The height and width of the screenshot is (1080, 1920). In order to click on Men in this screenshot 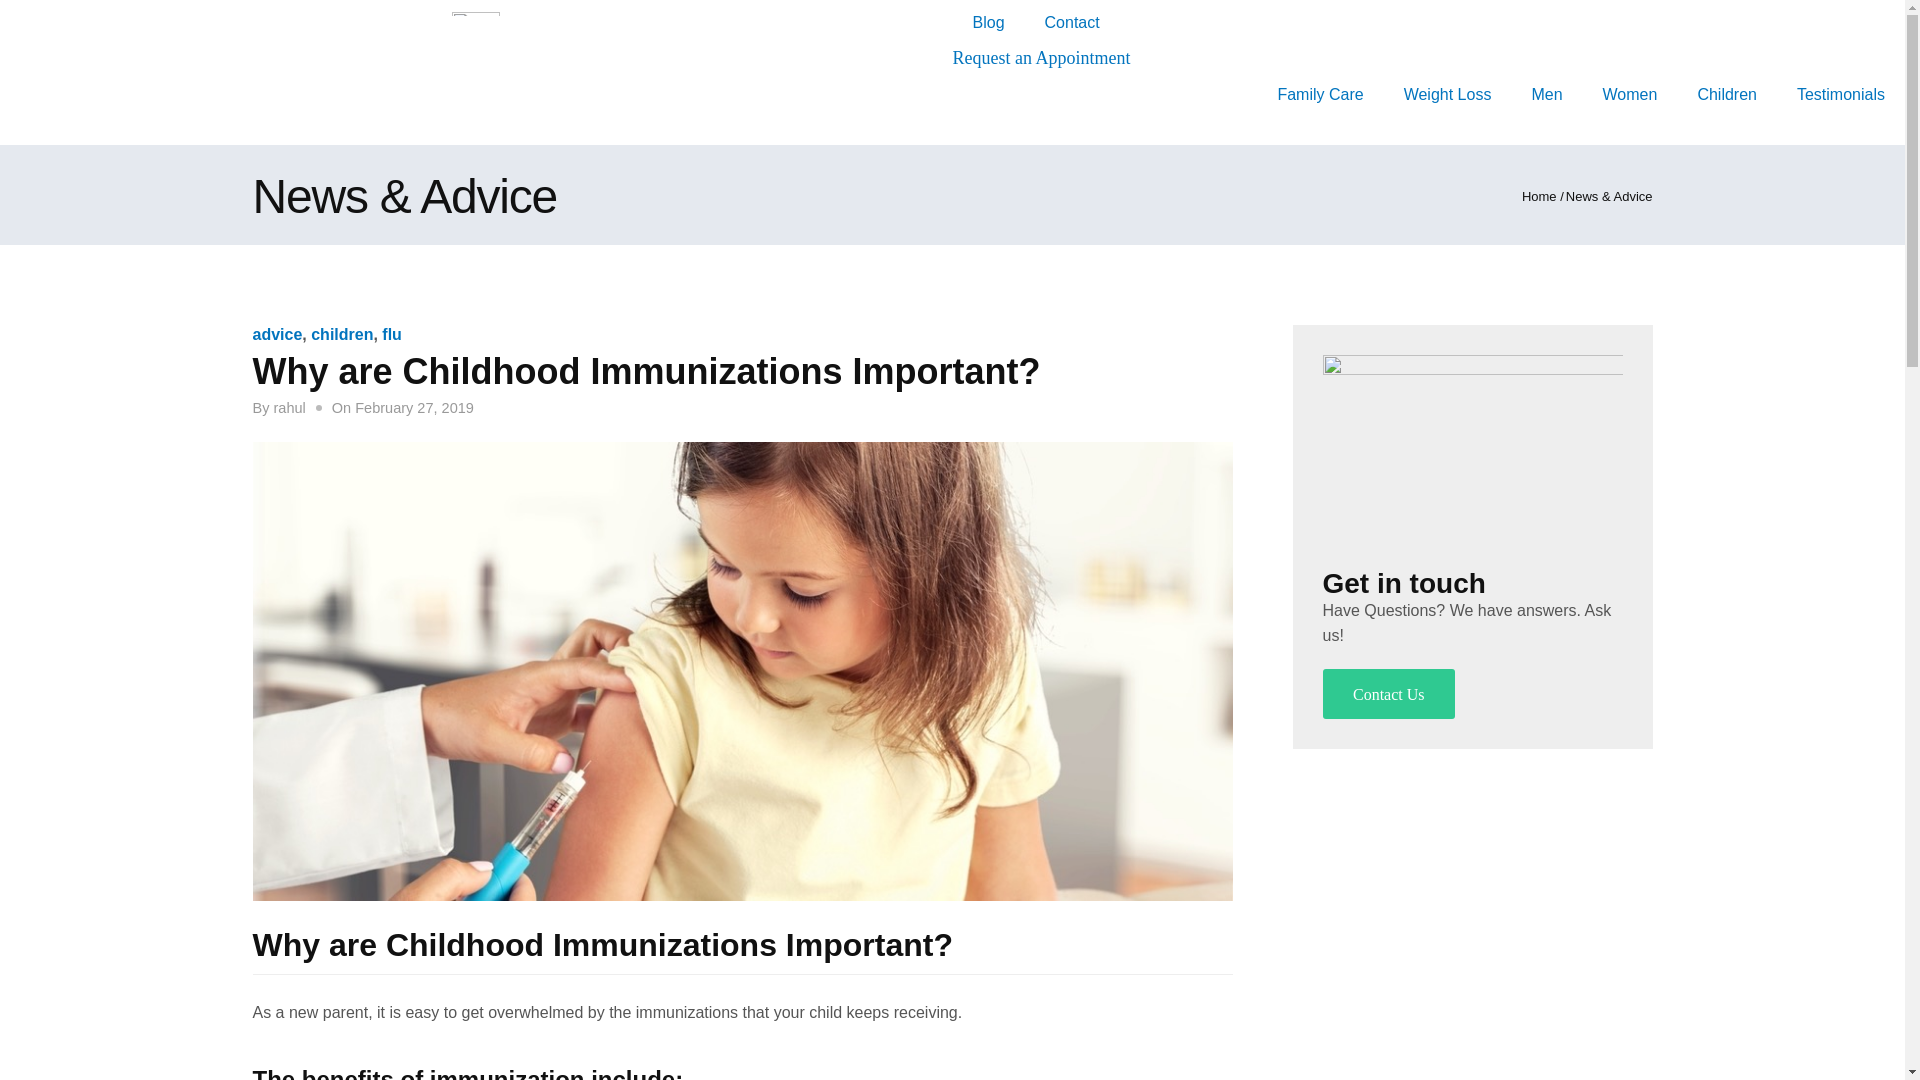, I will do `click(1546, 94)`.